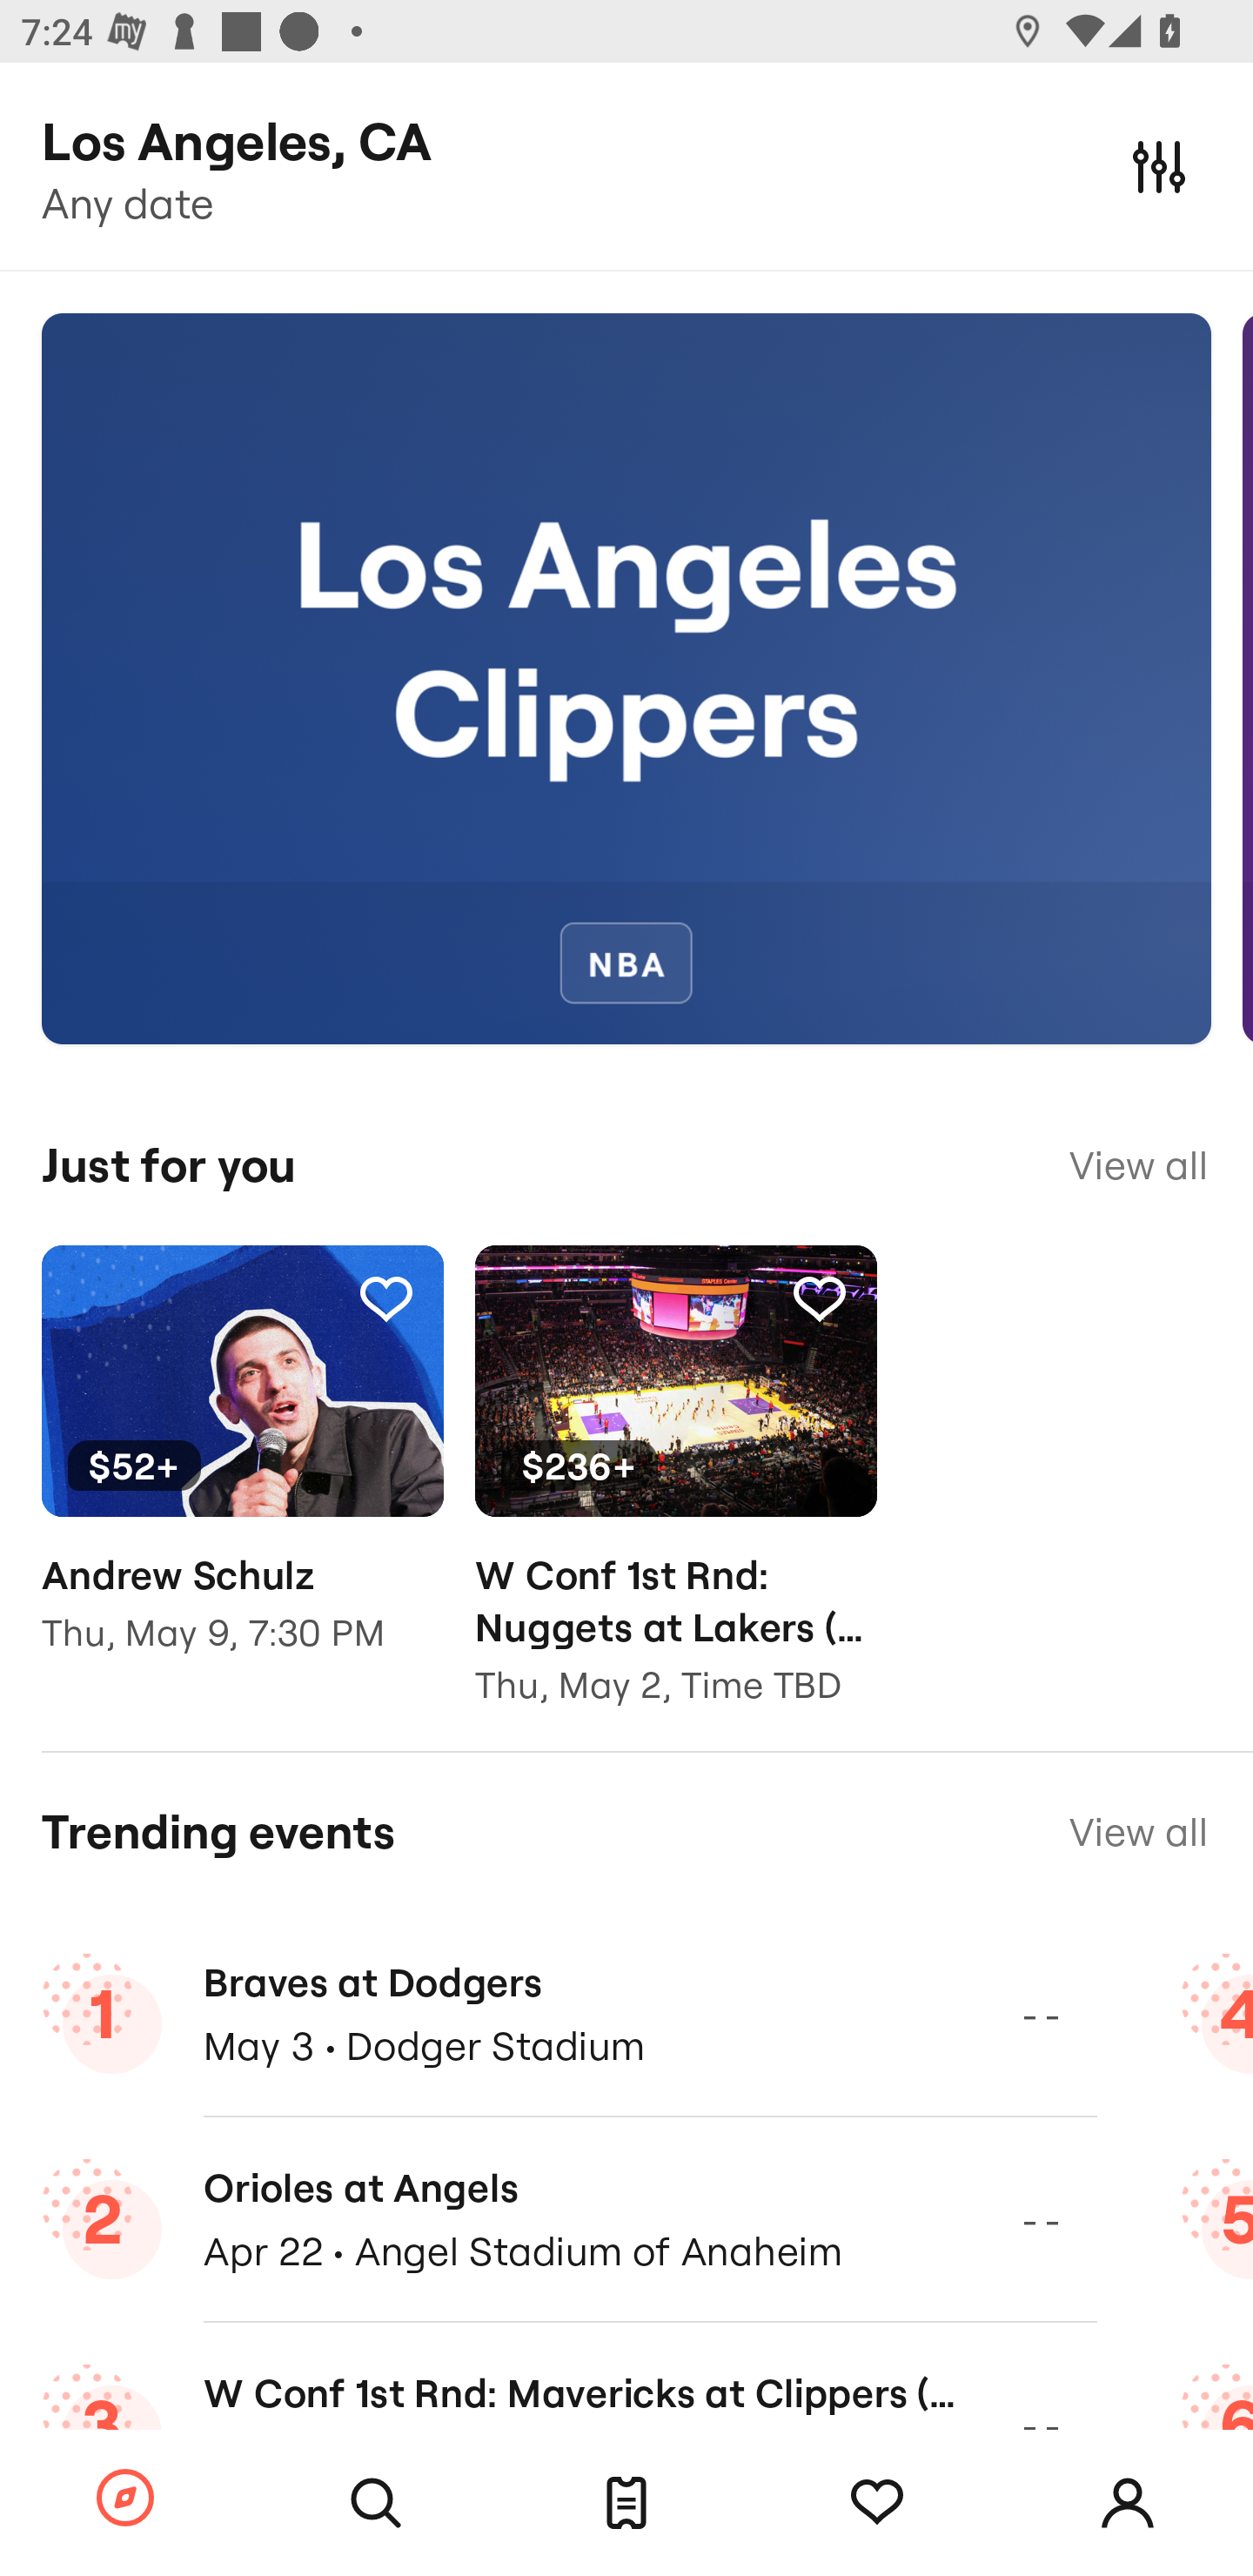 The height and width of the screenshot is (2576, 1253). Describe the element at coordinates (376, 2503) in the screenshot. I see `Search` at that location.